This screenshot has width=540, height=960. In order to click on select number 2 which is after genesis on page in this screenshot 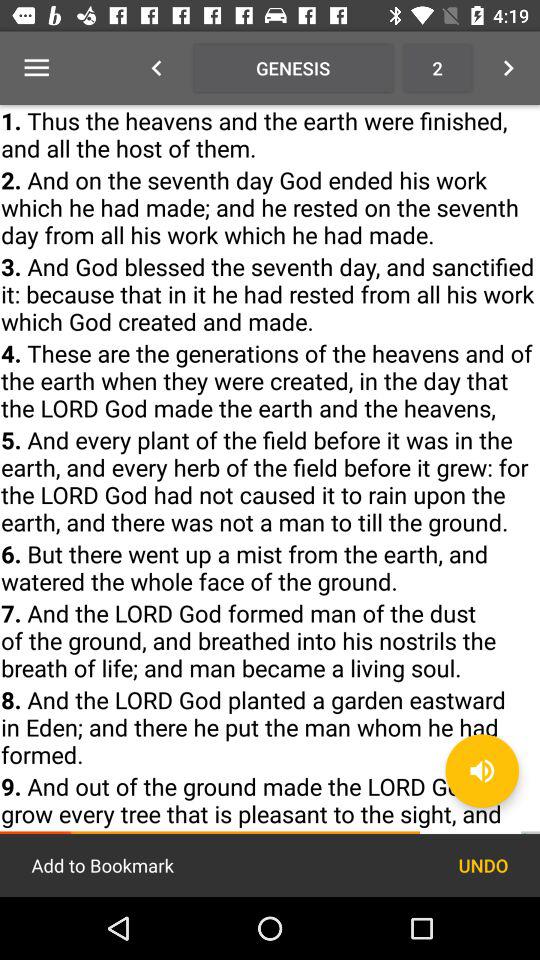, I will do `click(436, 68)`.